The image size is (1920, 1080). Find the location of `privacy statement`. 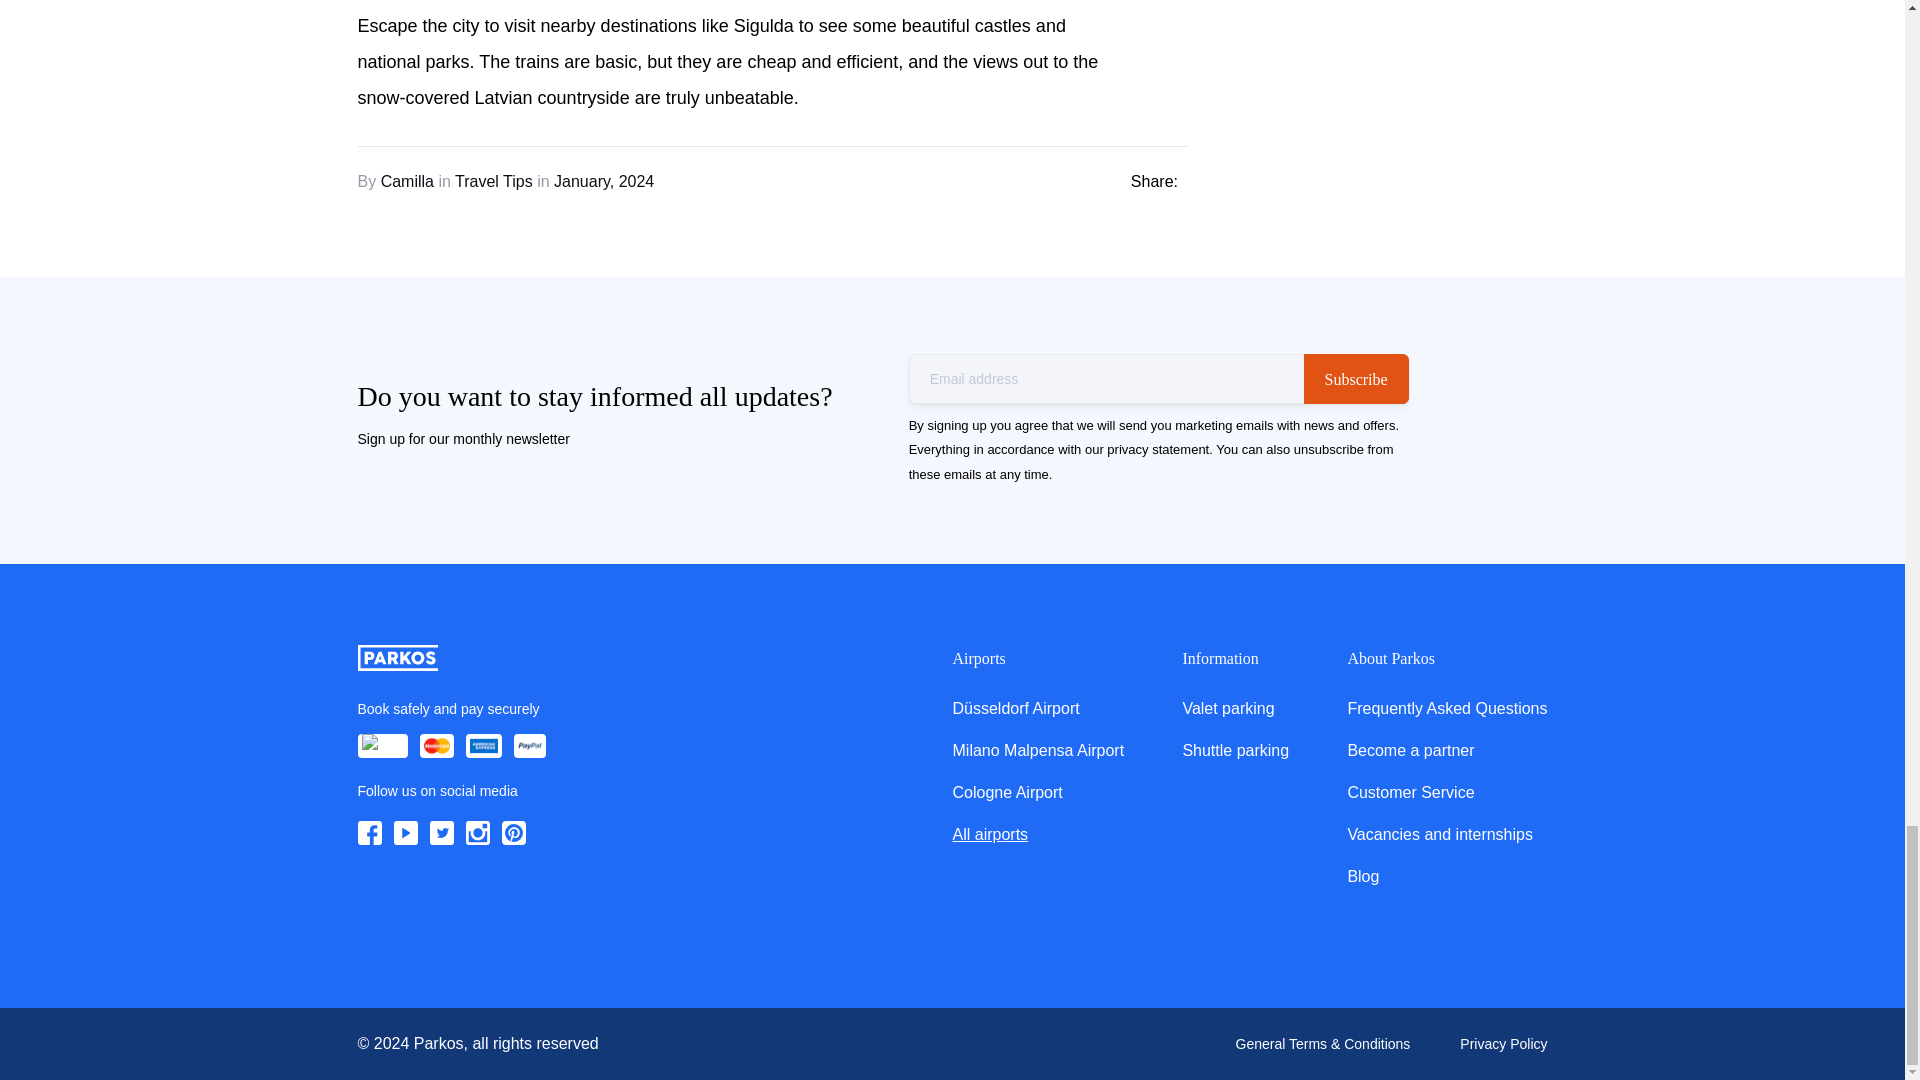

privacy statement is located at coordinates (1158, 448).